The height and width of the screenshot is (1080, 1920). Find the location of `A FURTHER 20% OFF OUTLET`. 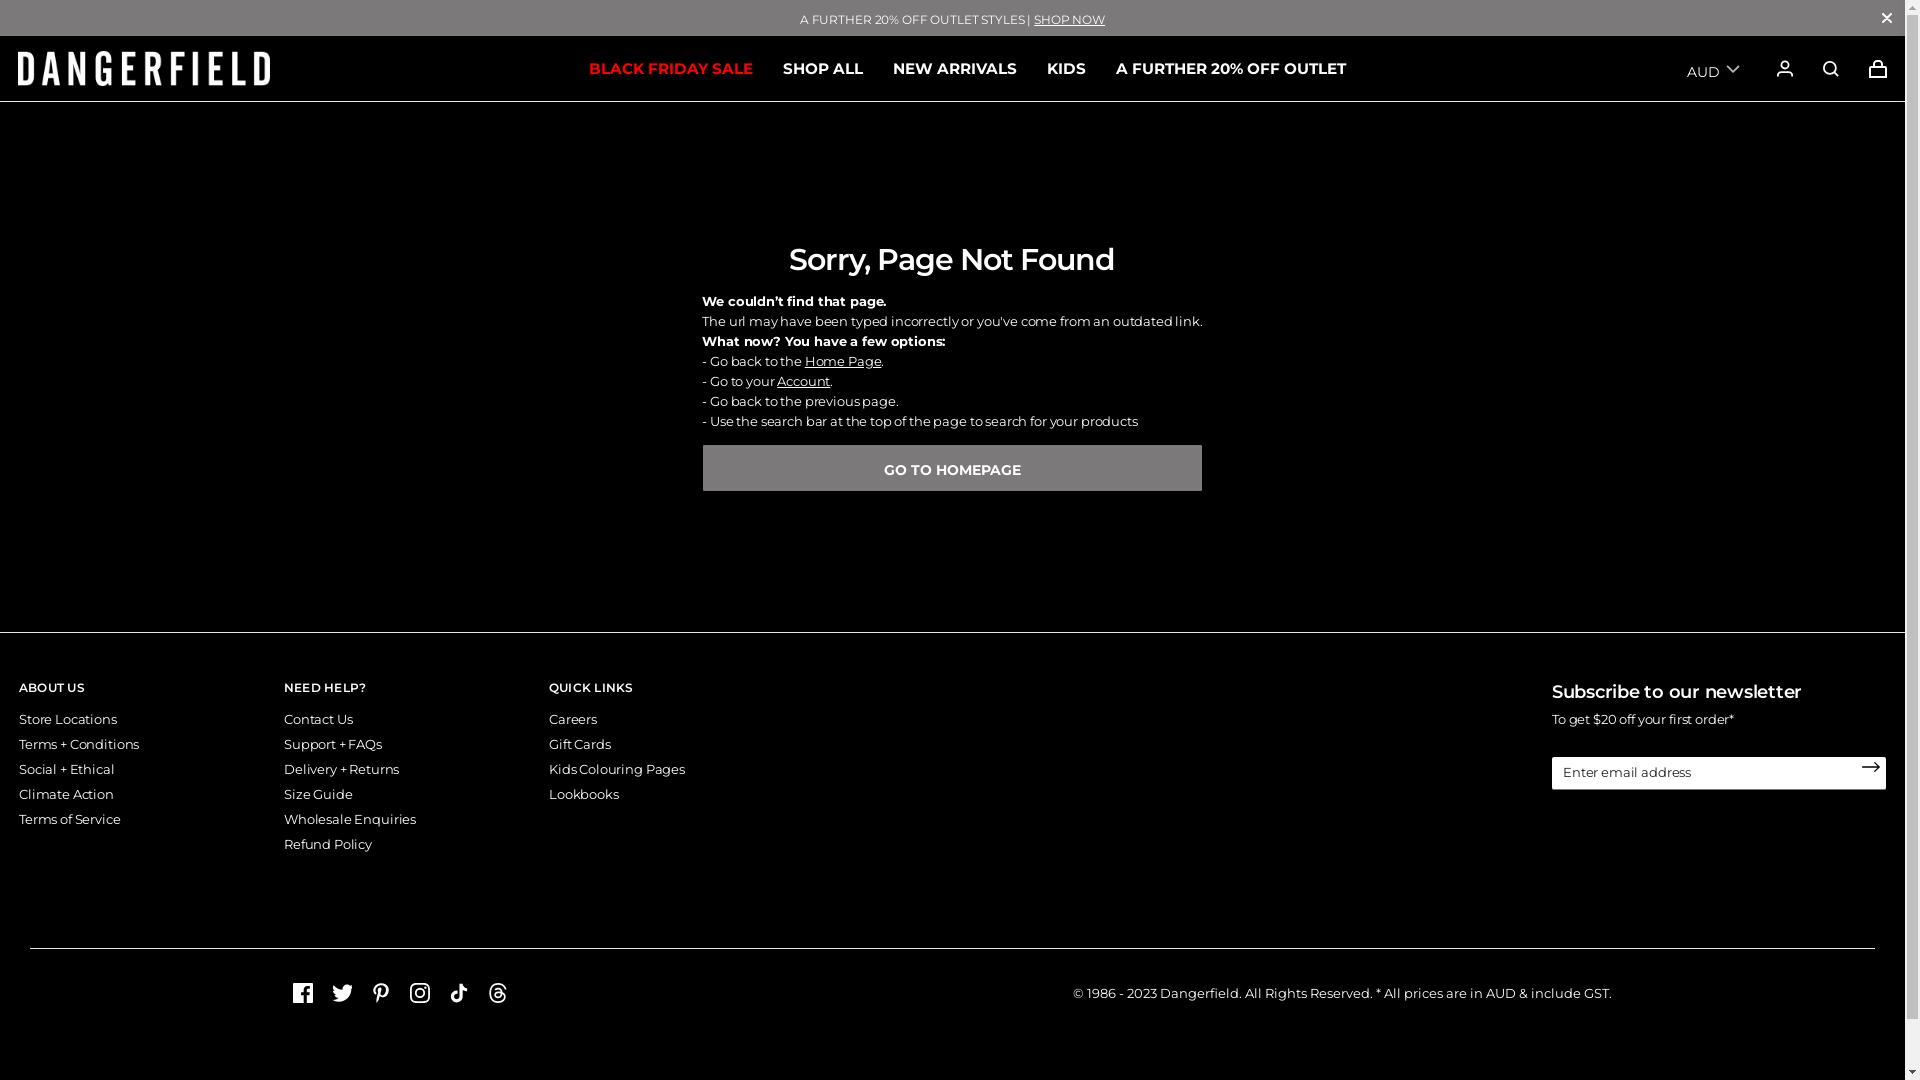

A FURTHER 20% OFF OUTLET is located at coordinates (1231, 68).